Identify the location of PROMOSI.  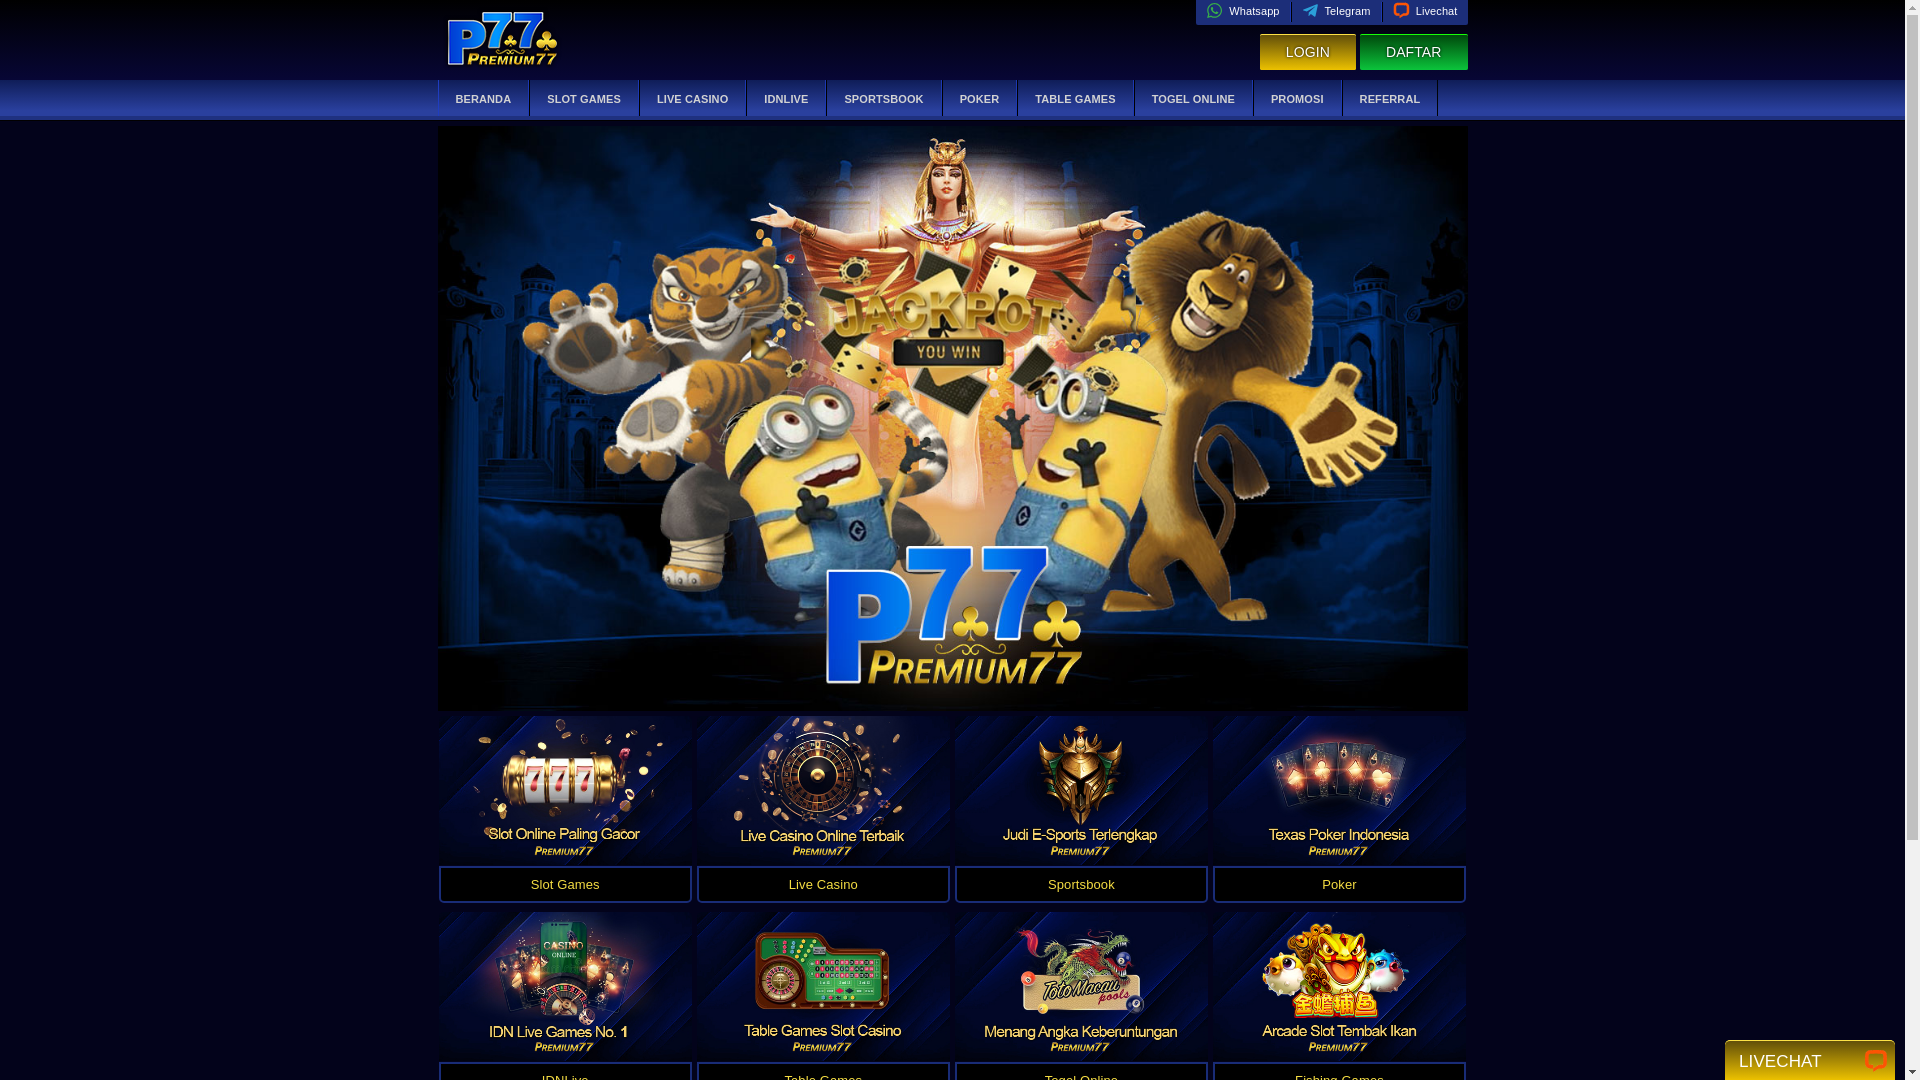
(1298, 99).